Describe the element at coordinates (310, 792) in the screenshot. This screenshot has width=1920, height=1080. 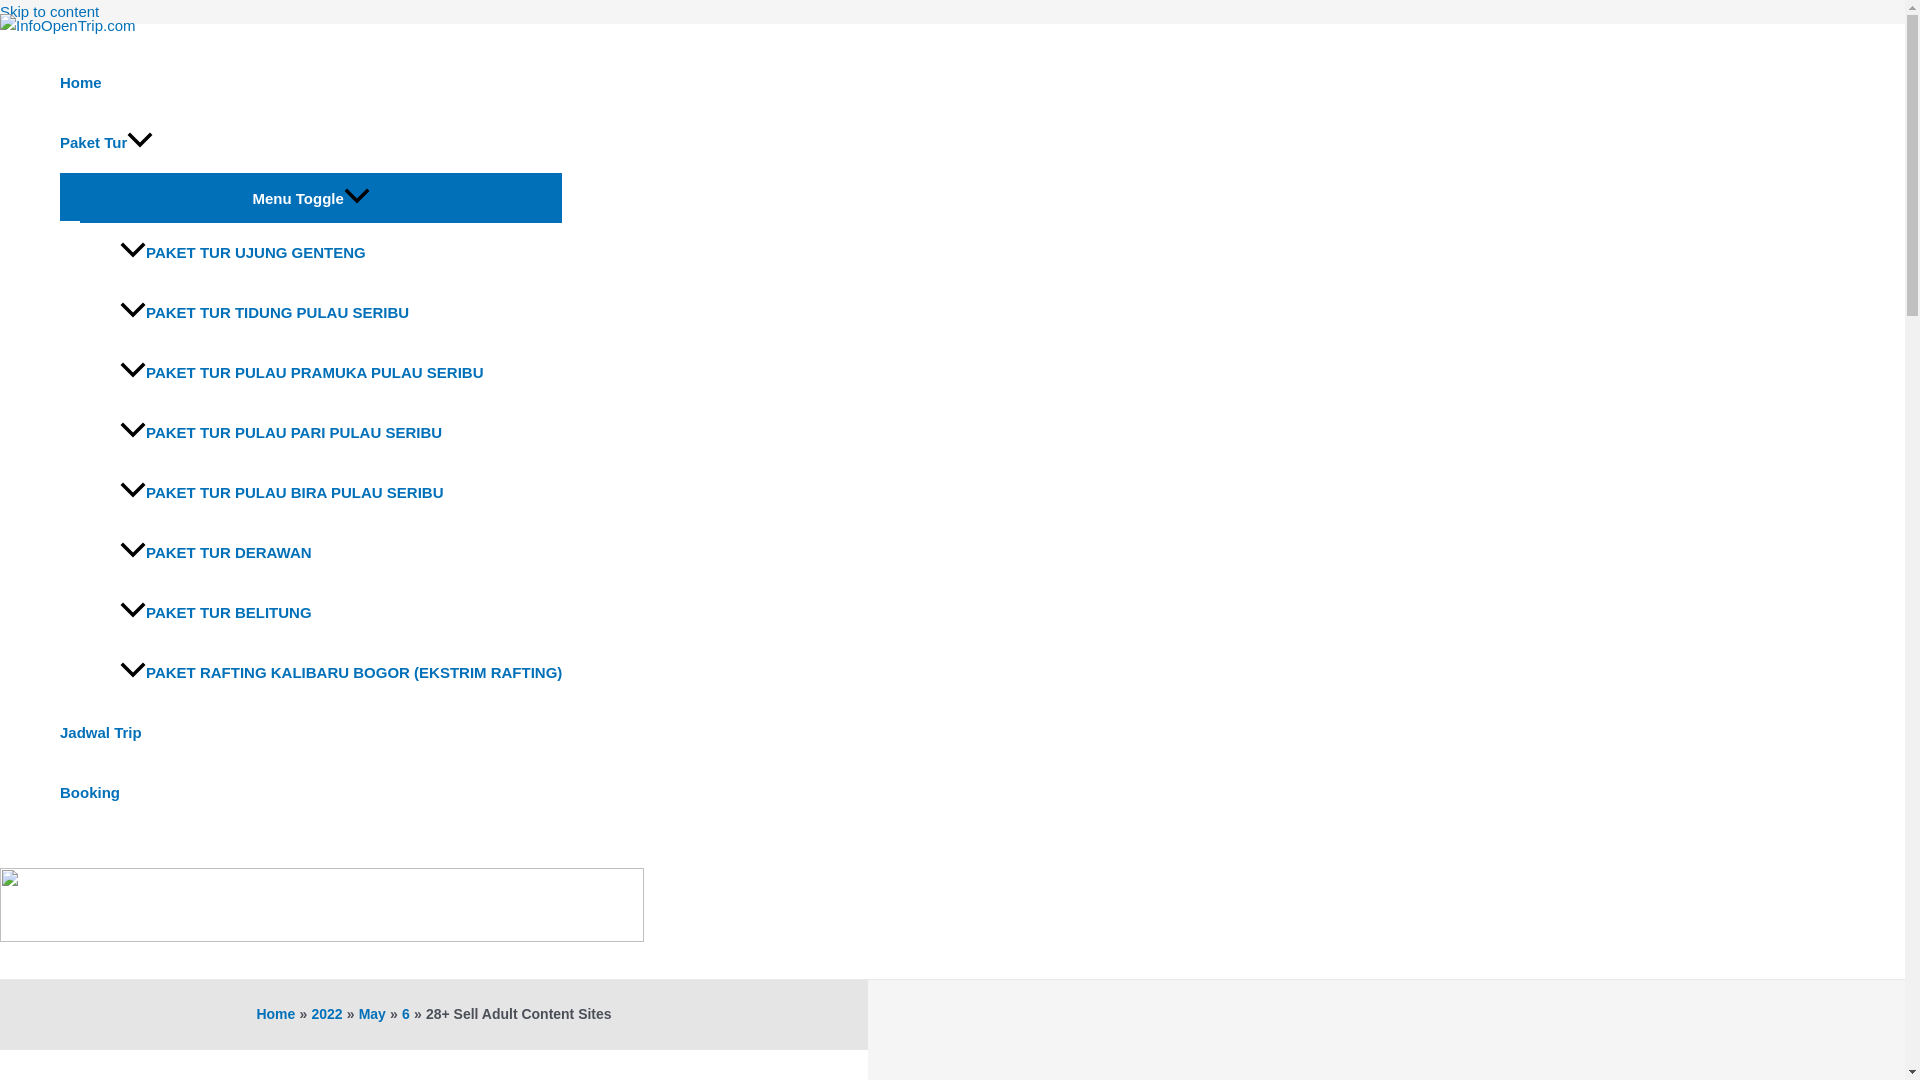
I see `Booking` at that location.